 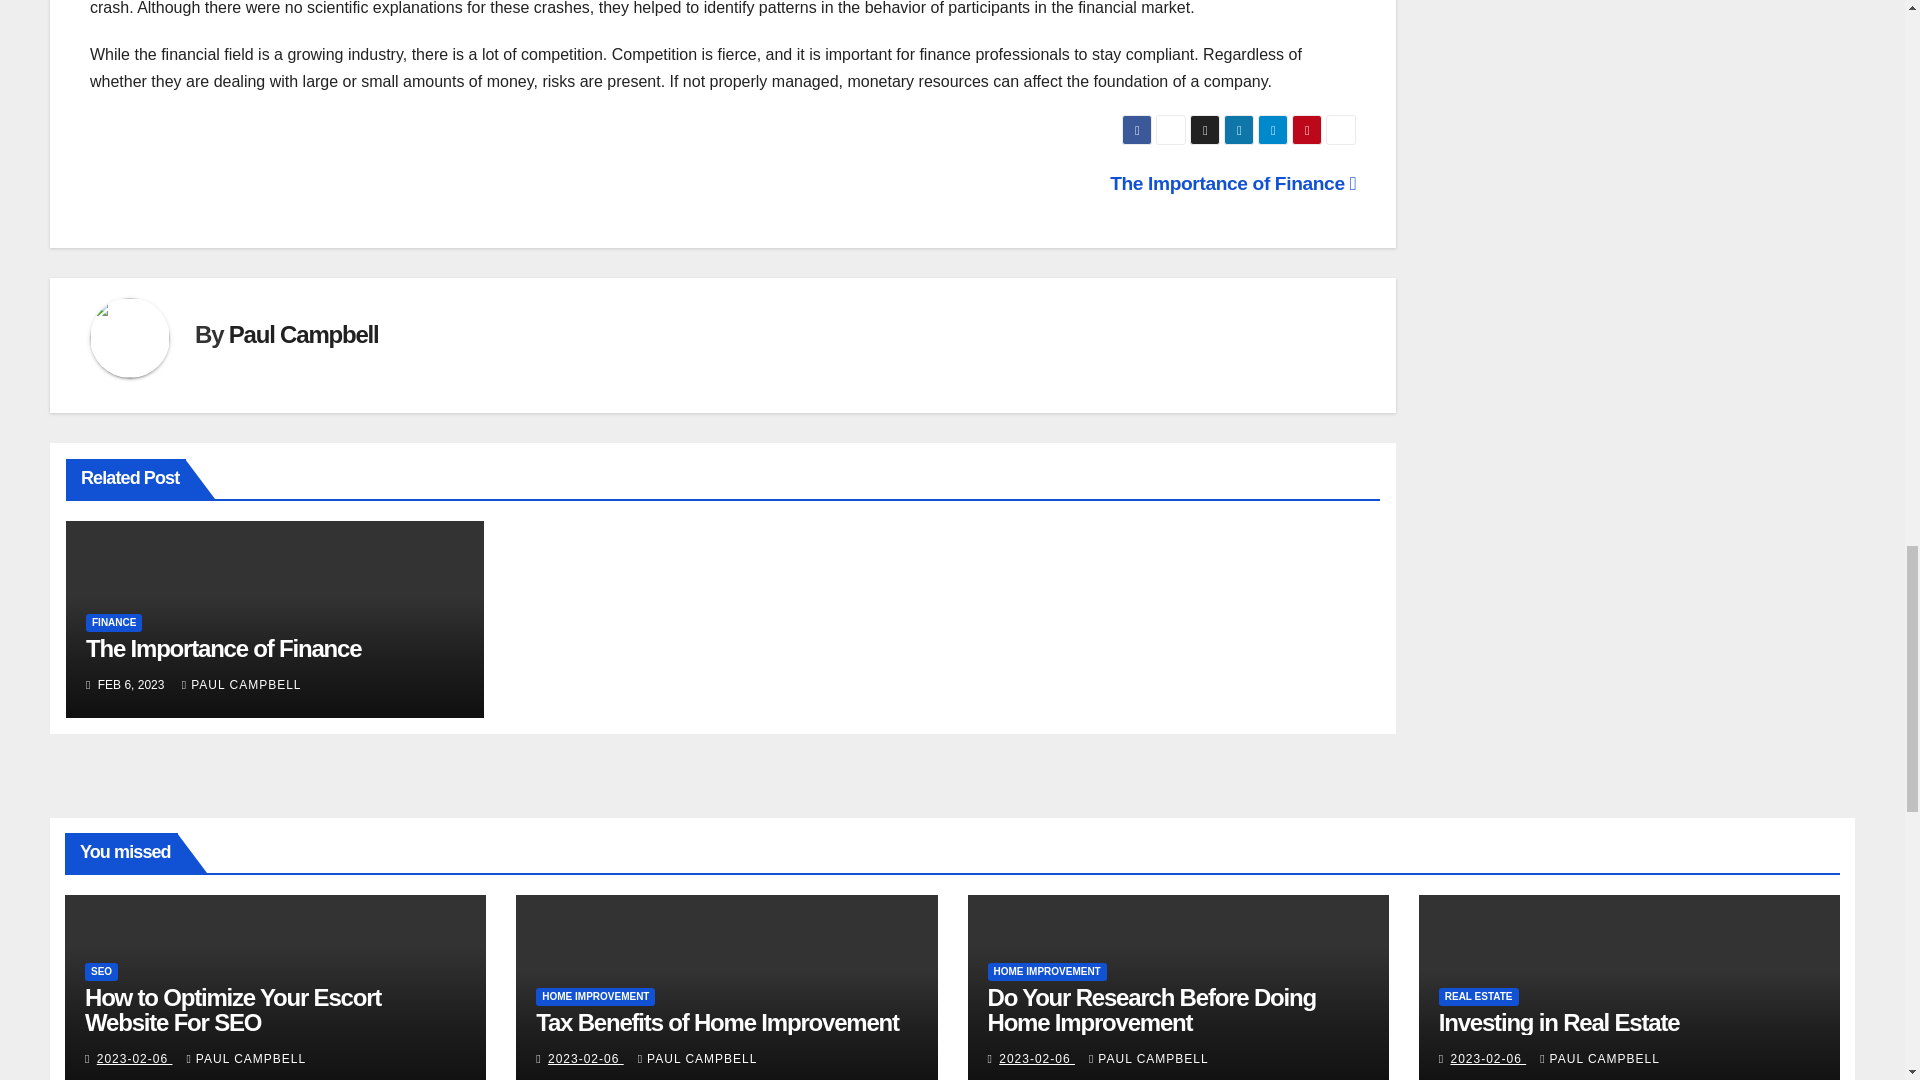 What do you see at coordinates (114, 622) in the screenshot?
I see `FINANCE` at bounding box center [114, 622].